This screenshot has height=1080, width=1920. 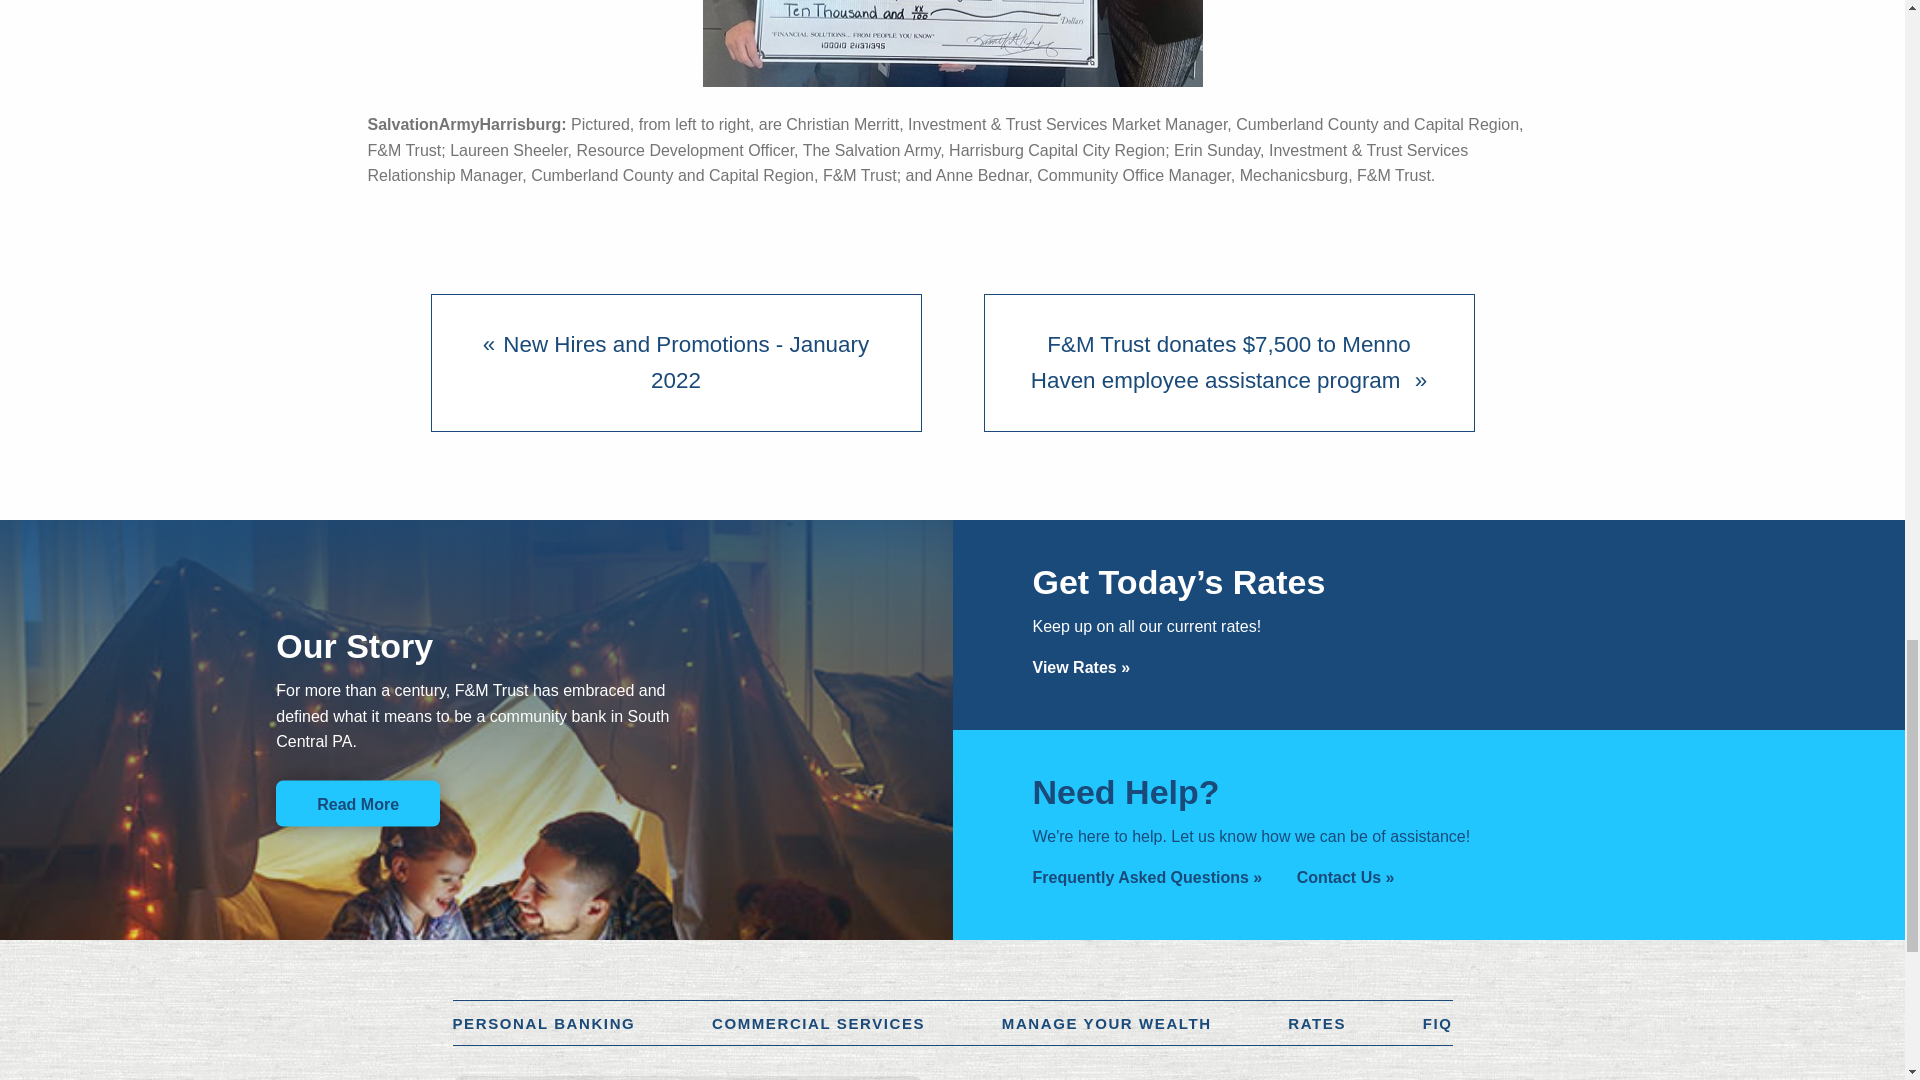 I want to click on Contact, so click(x=1346, y=877).